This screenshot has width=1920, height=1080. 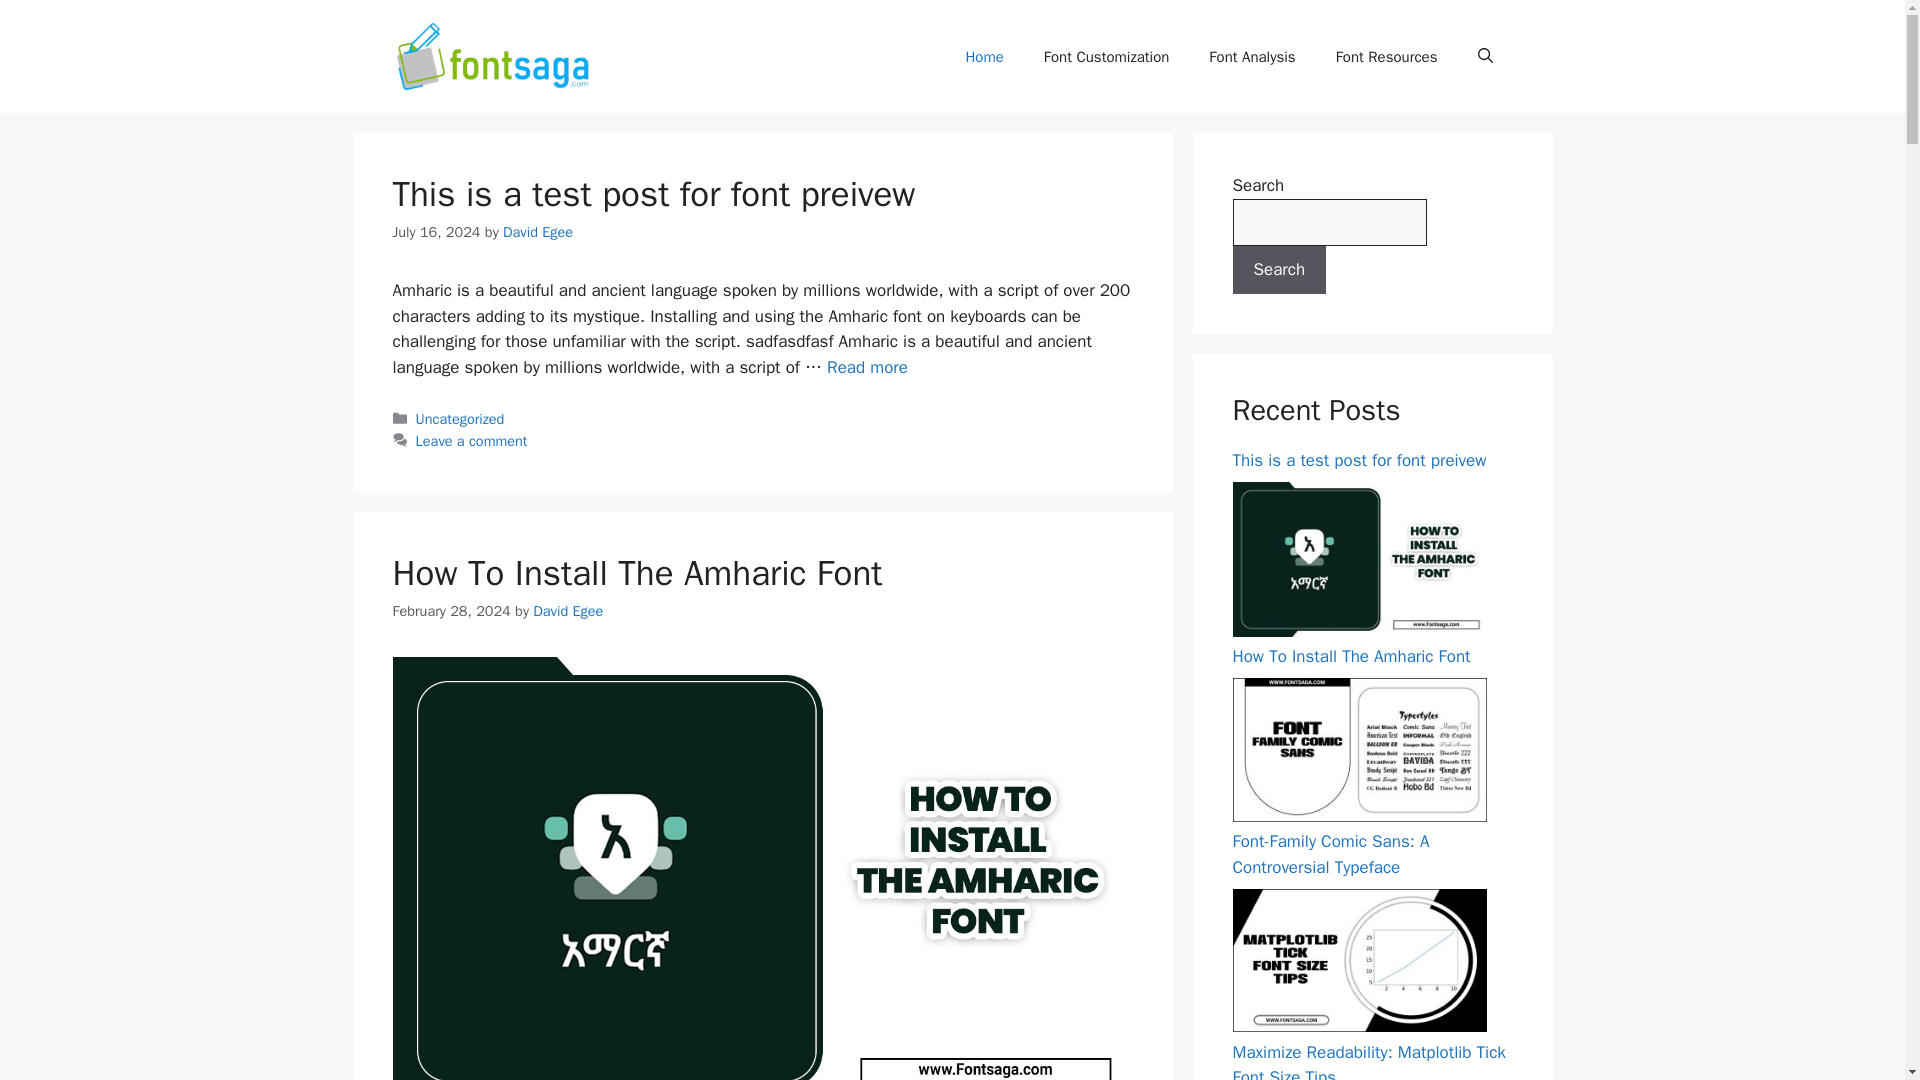 What do you see at coordinates (868, 368) in the screenshot?
I see `Read more` at bounding box center [868, 368].